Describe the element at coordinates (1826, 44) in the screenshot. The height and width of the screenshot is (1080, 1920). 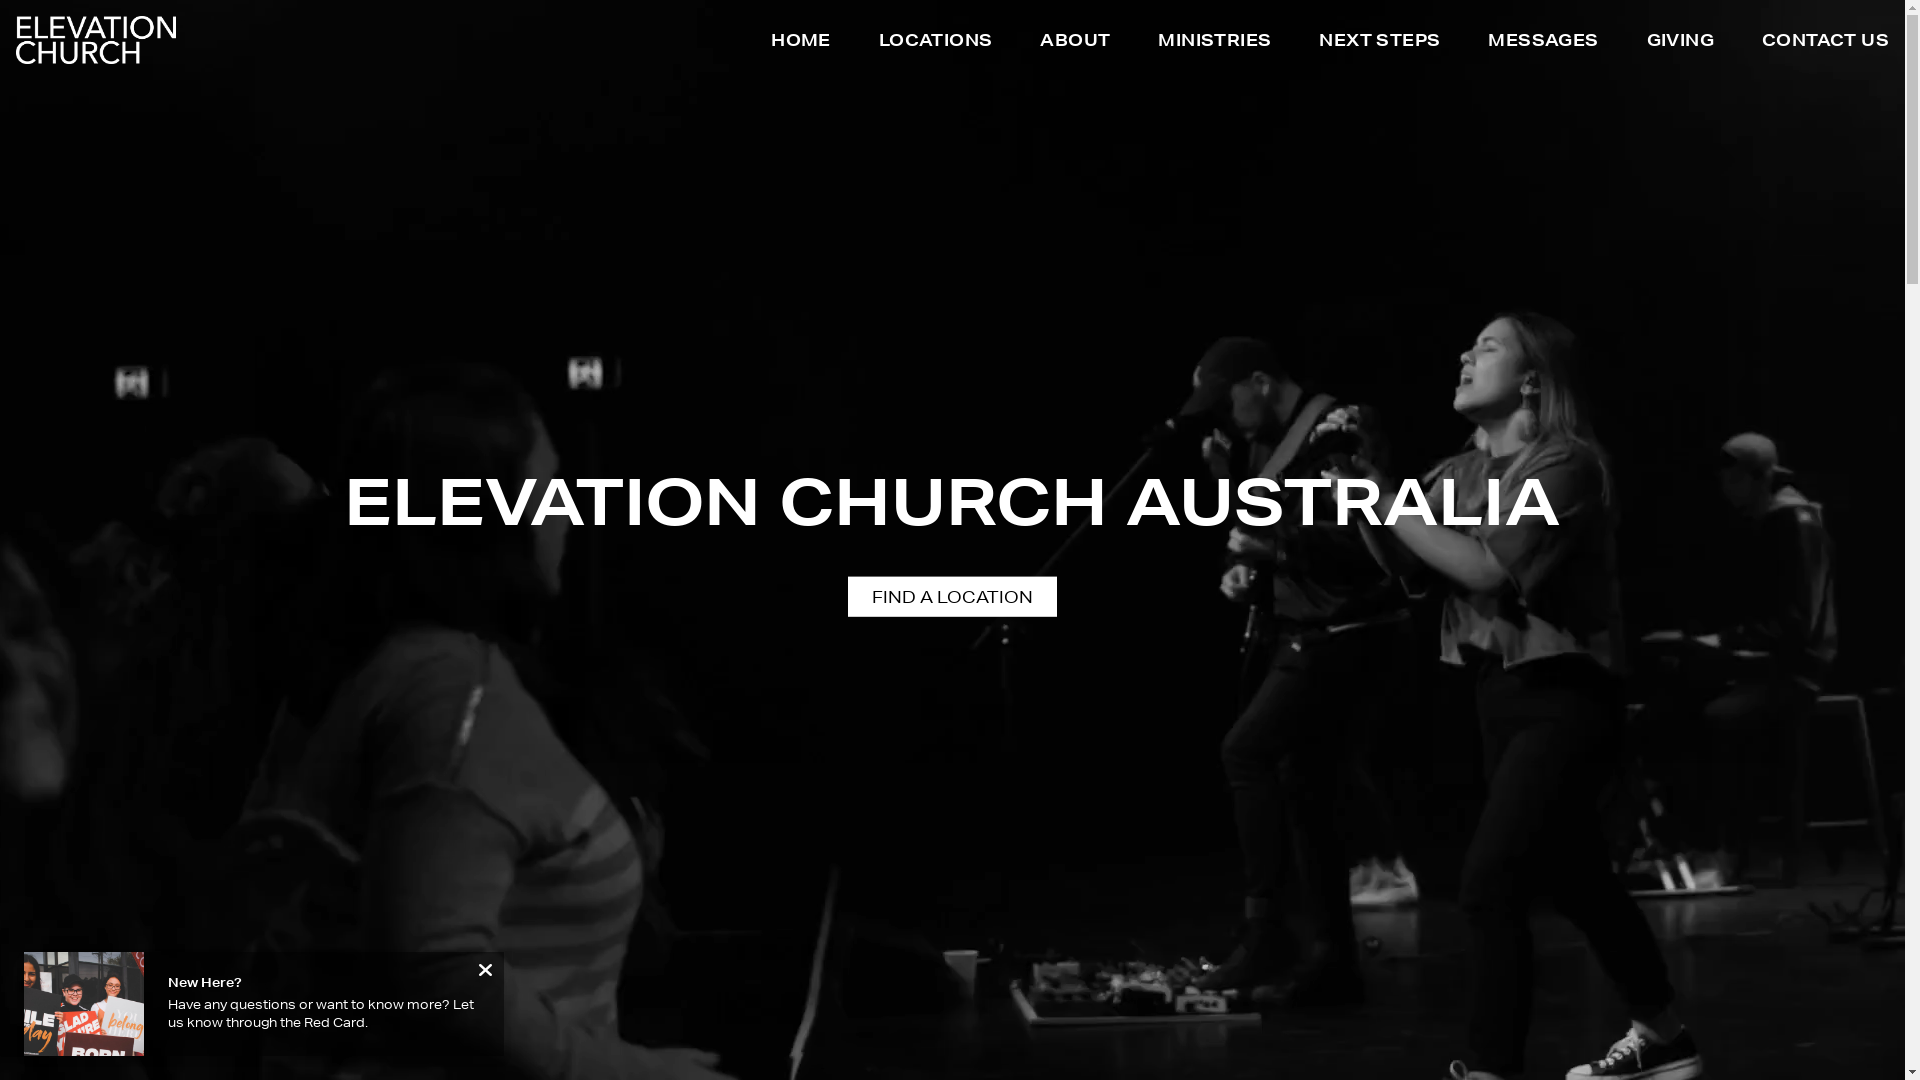
I see `CONTACT US` at that location.